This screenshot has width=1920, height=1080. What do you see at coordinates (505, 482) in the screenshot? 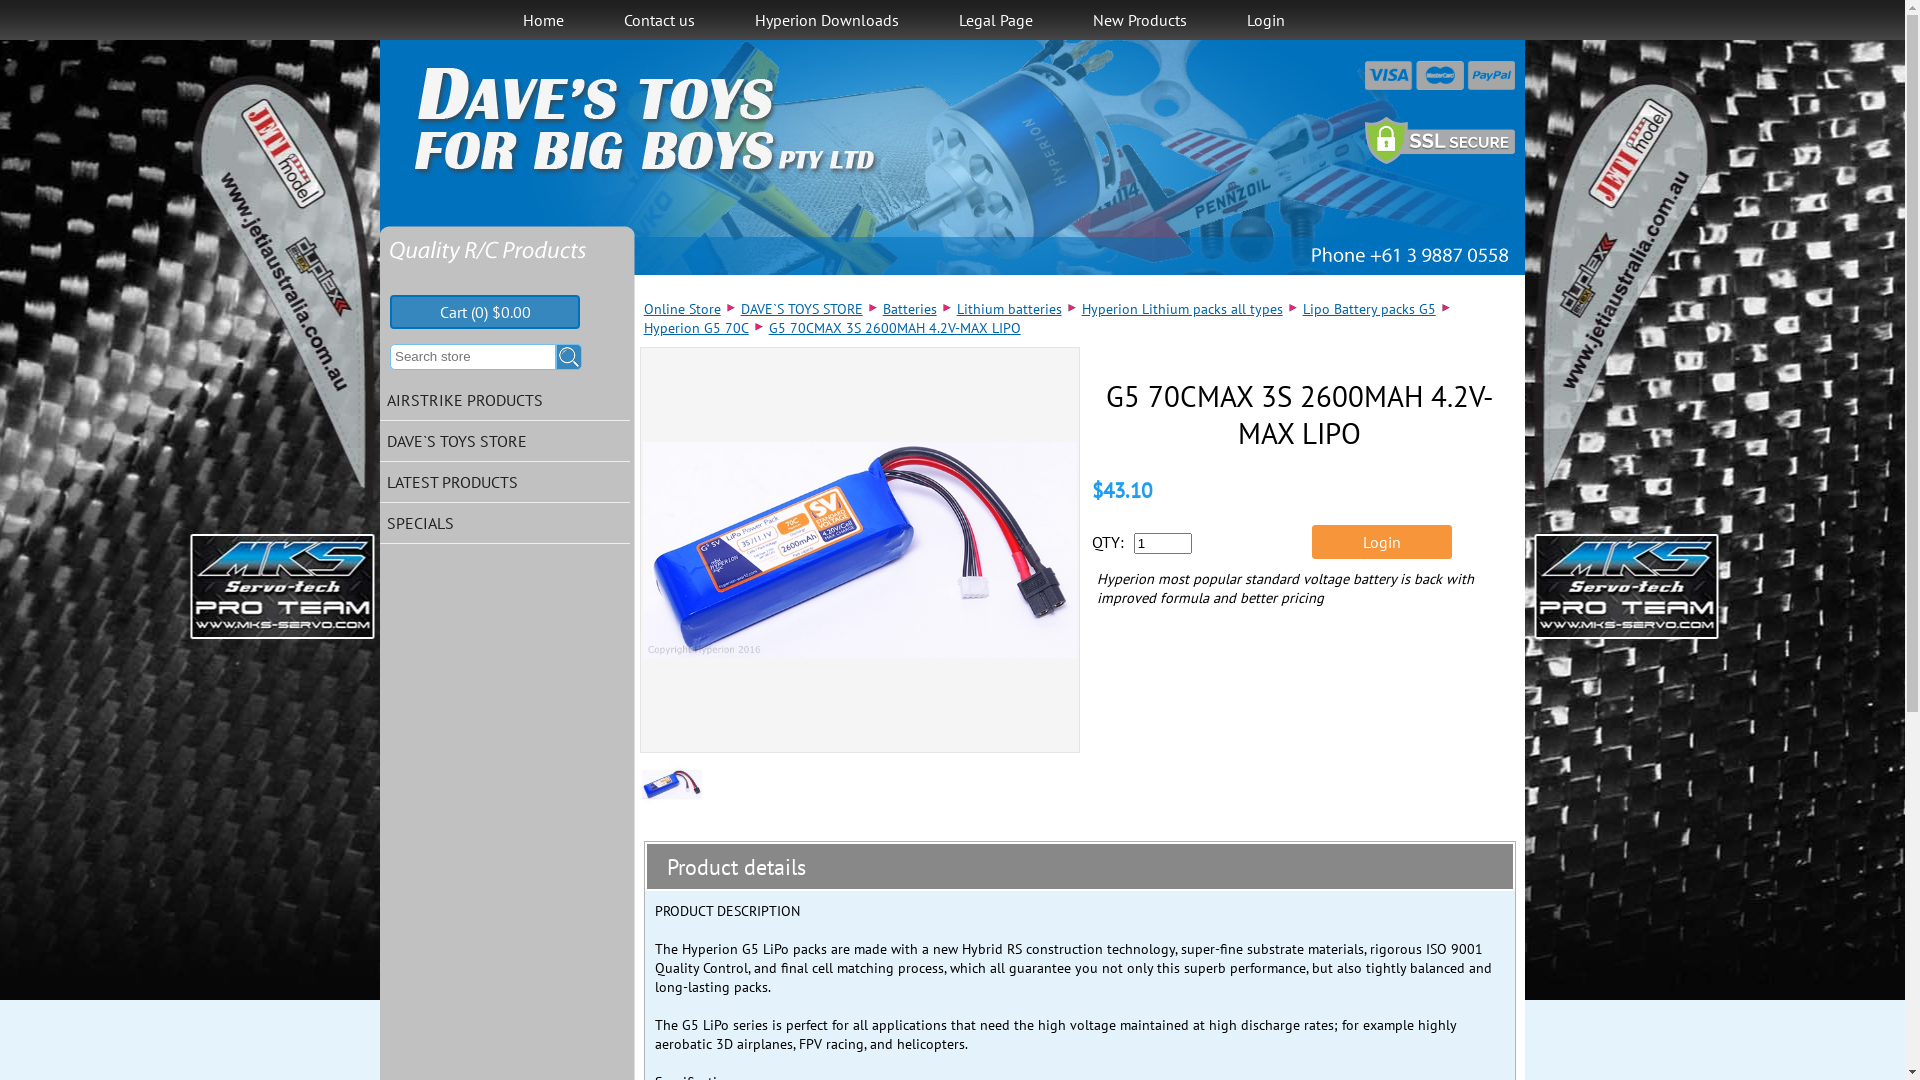
I see `LATEST PRODUCTS` at bounding box center [505, 482].